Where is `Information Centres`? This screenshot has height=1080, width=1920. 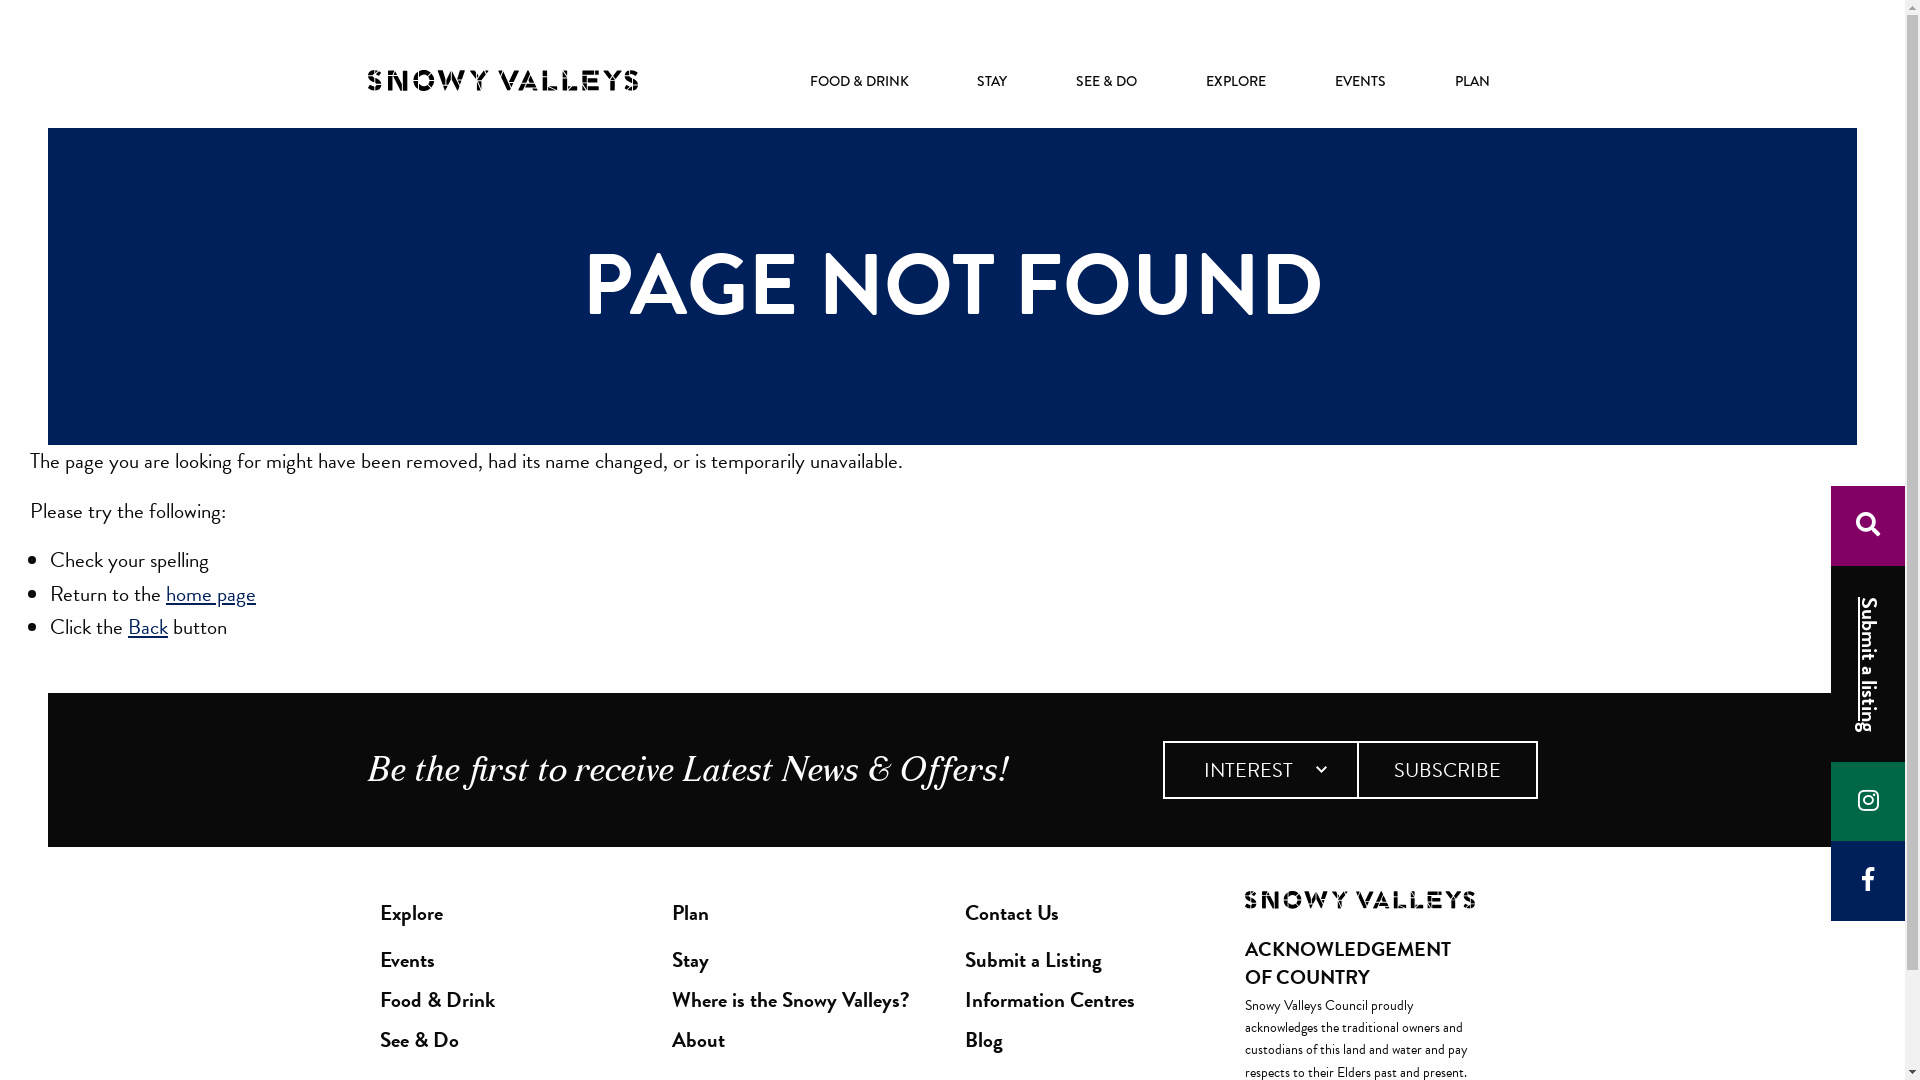 Information Centres is located at coordinates (1049, 1000).